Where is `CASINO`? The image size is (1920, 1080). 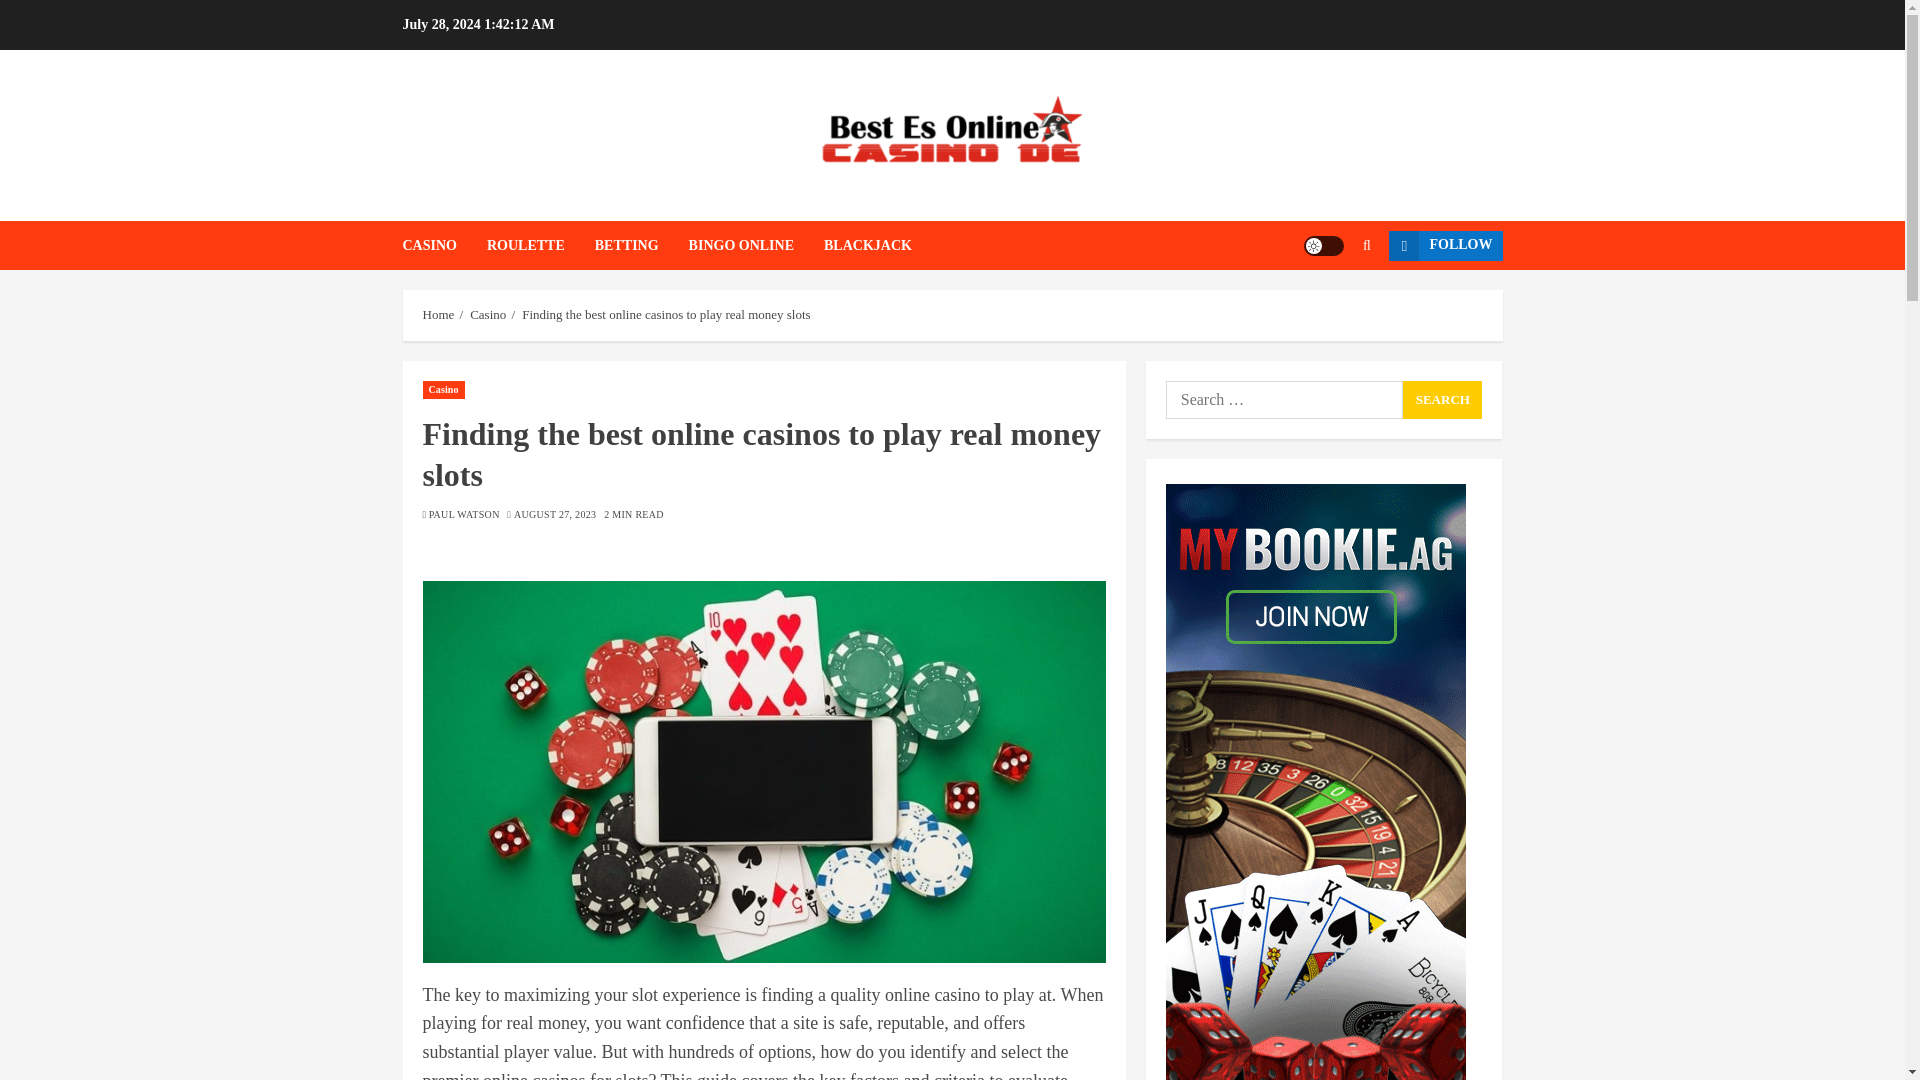 CASINO is located at coordinates (443, 246).